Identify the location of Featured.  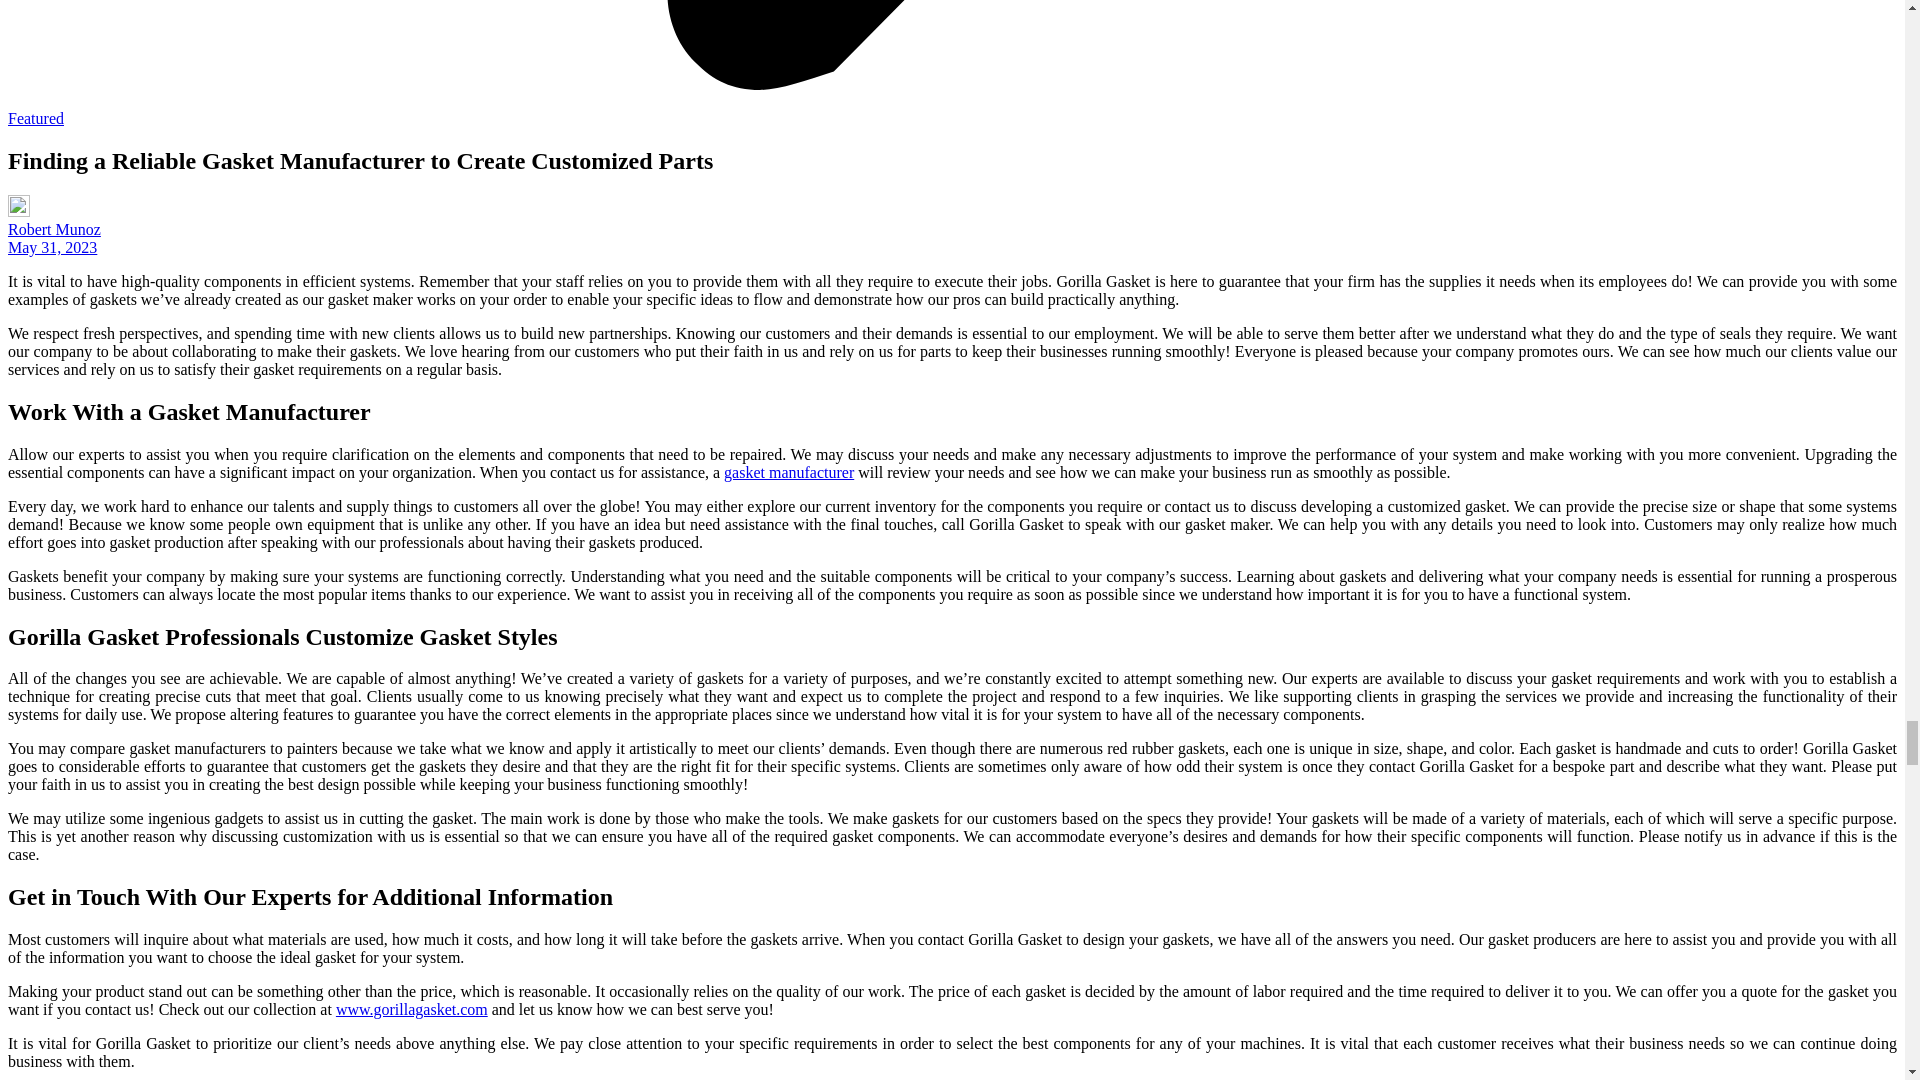
(35, 118).